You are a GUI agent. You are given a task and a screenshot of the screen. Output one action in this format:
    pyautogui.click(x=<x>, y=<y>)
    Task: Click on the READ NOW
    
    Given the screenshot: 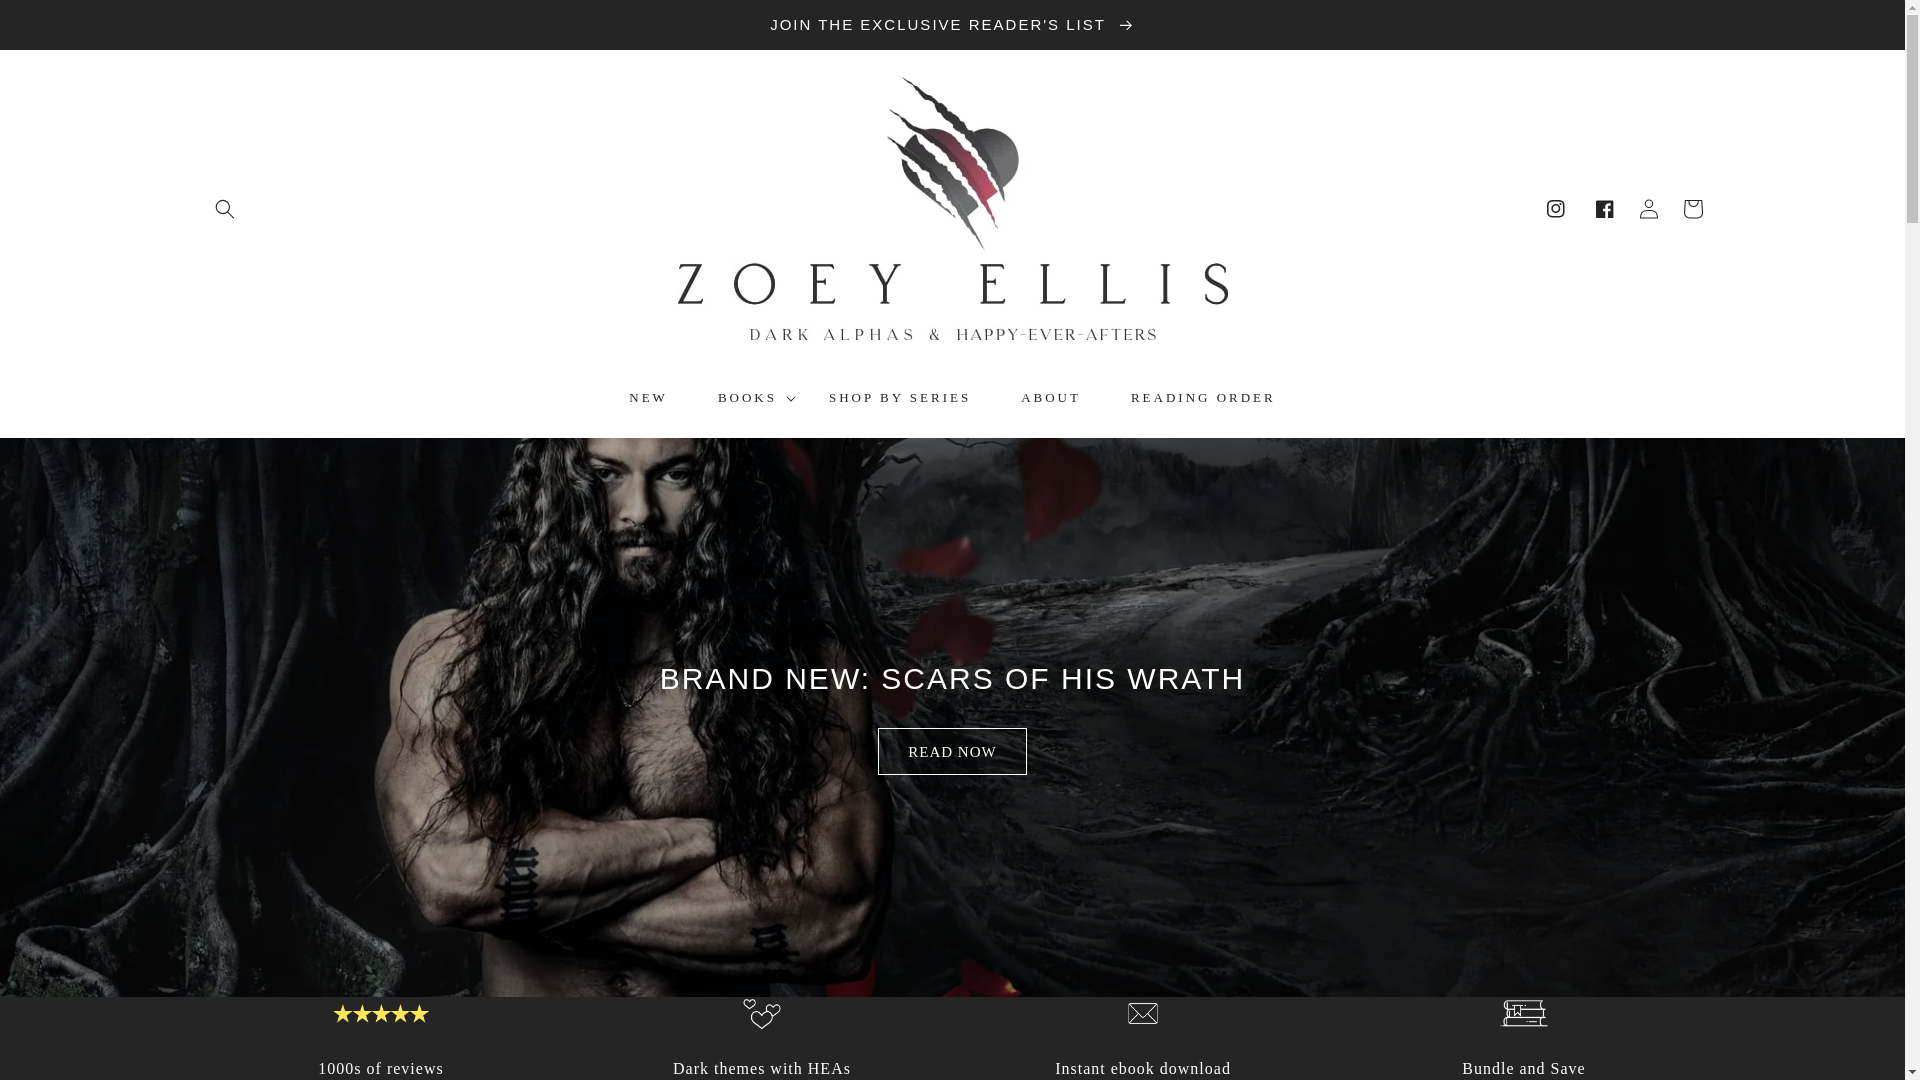 What is the action you would take?
    pyautogui.click(x=951, y=751)
    